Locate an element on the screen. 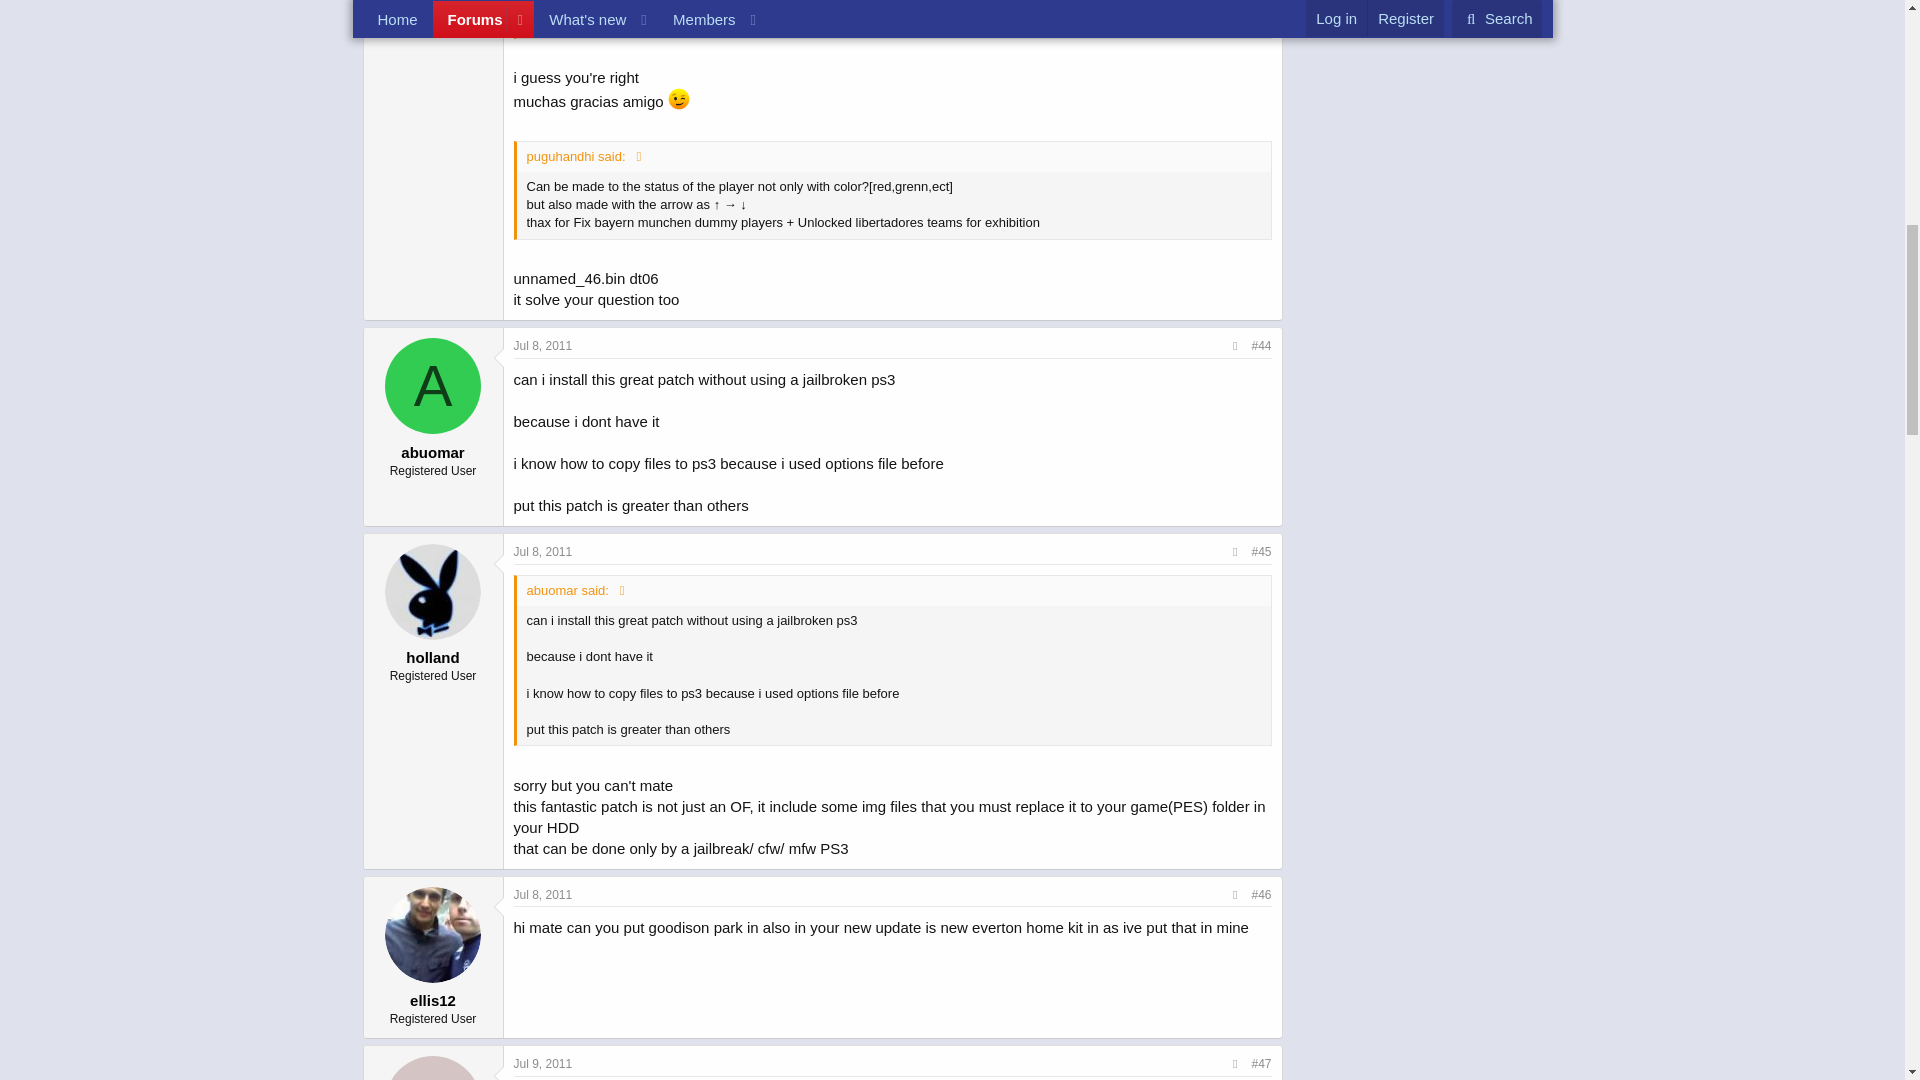 This screenshot has width=1920, height=1080. Jul 9, 2011 at 4:48 AM is located at coordinates (543, 1064).